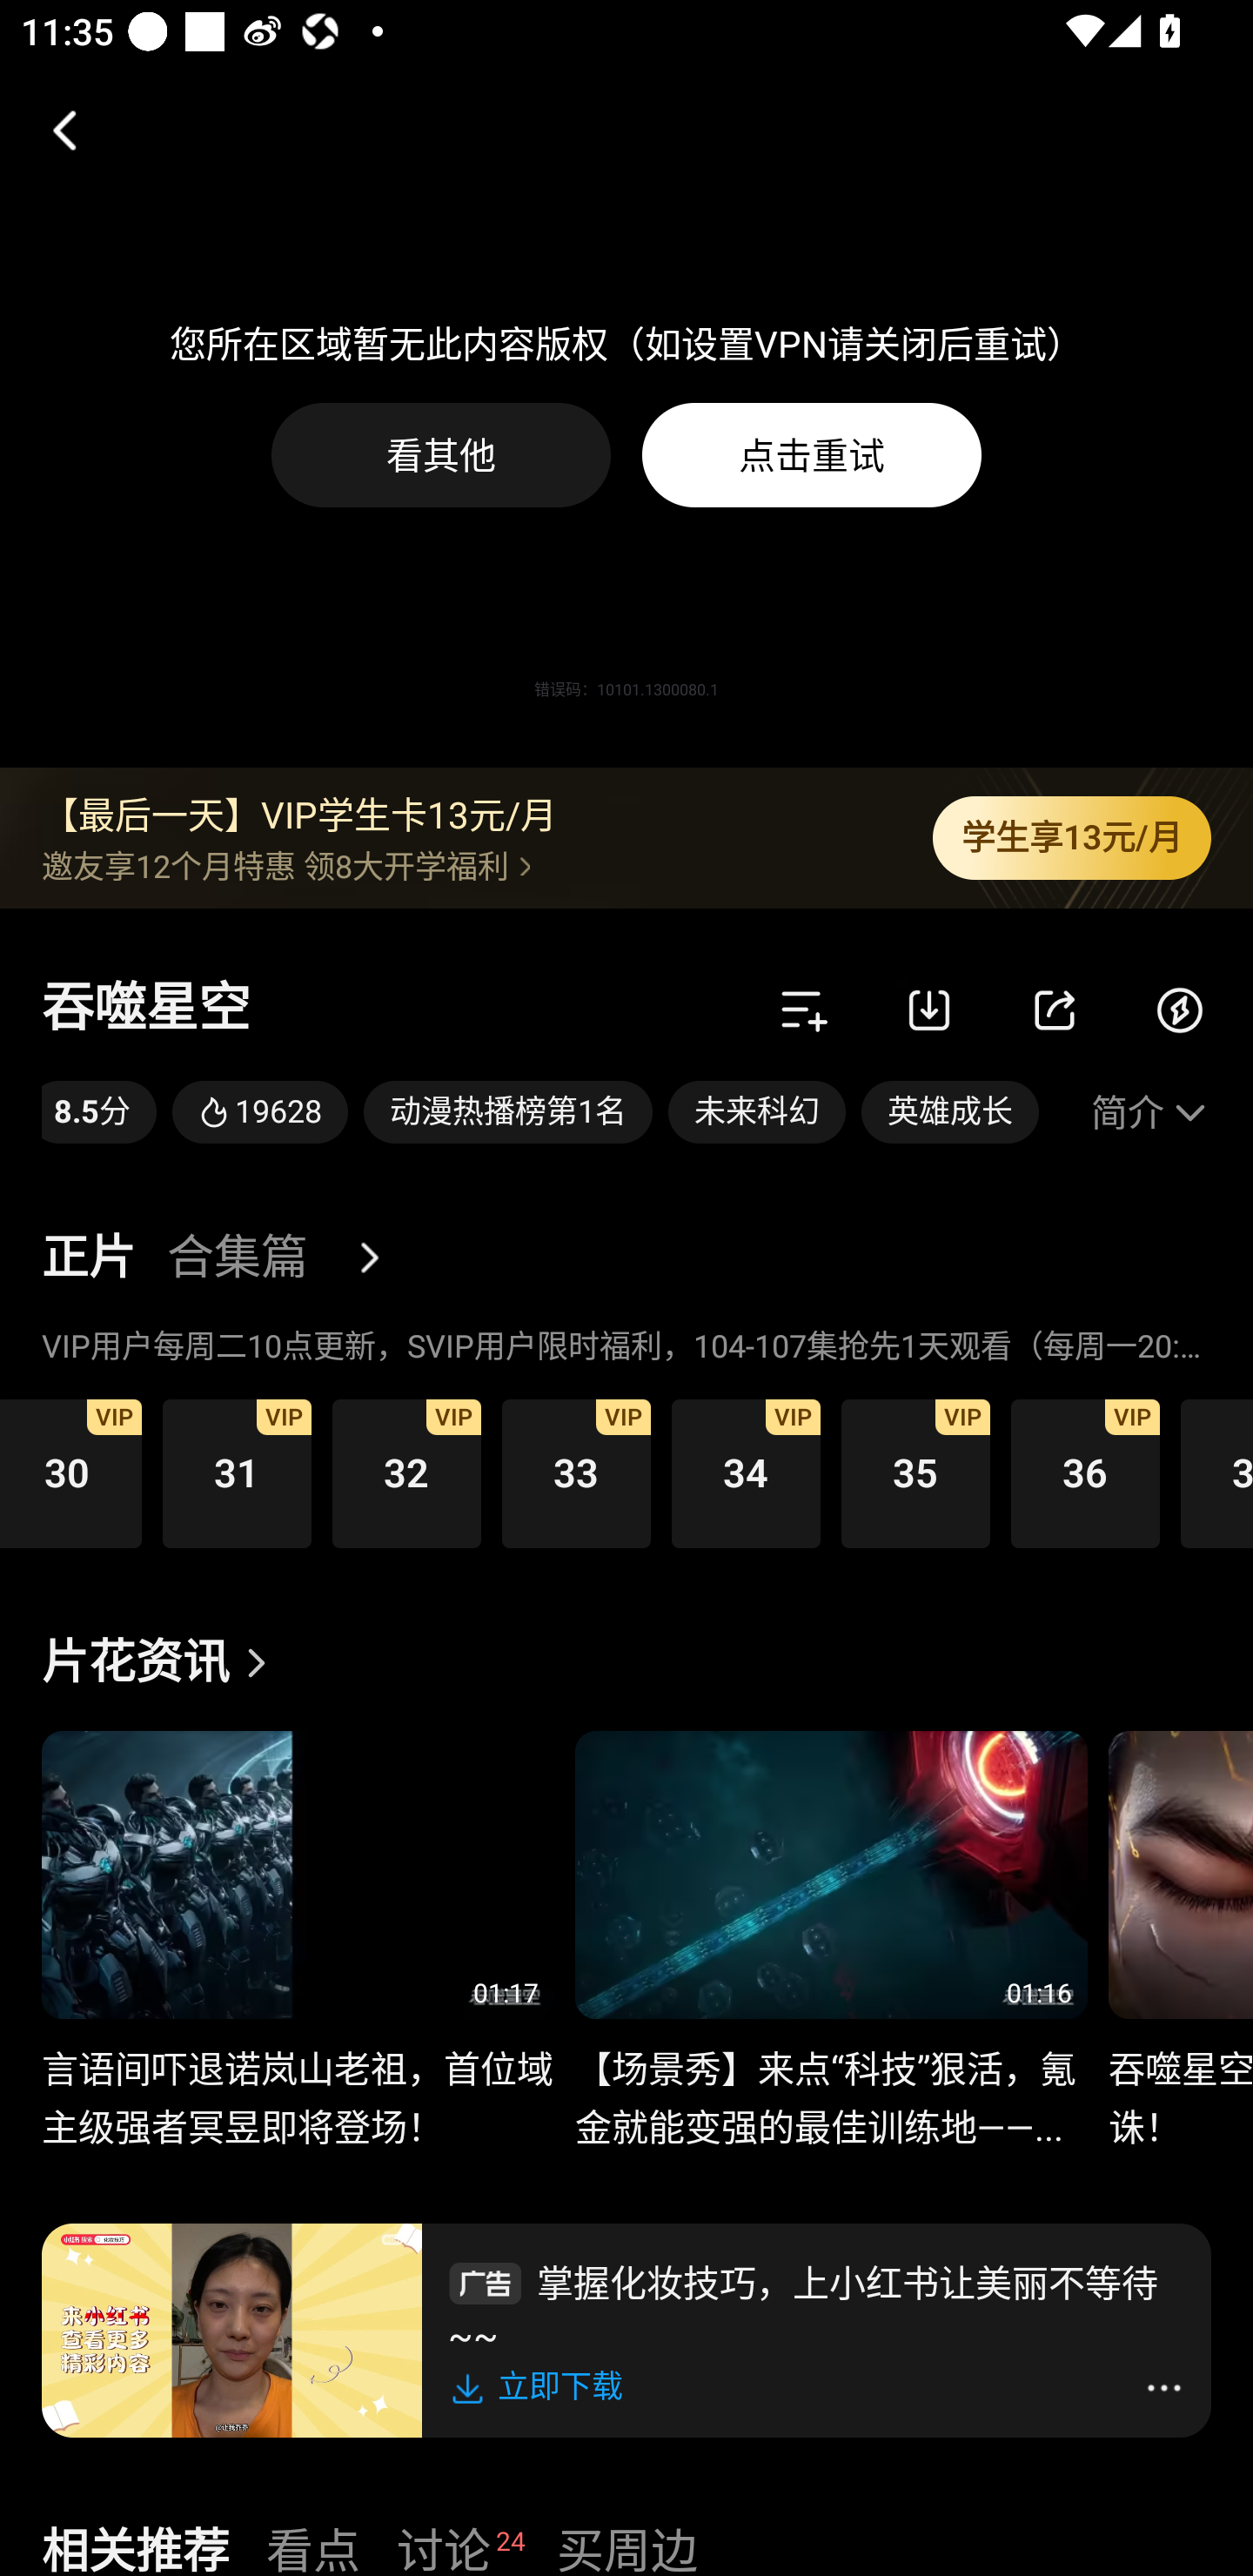 This screenshot has height=2576, width=1253. Describe the element at coordinates (929, 1010) in the screenshot. I see `下载,链接` at that location.